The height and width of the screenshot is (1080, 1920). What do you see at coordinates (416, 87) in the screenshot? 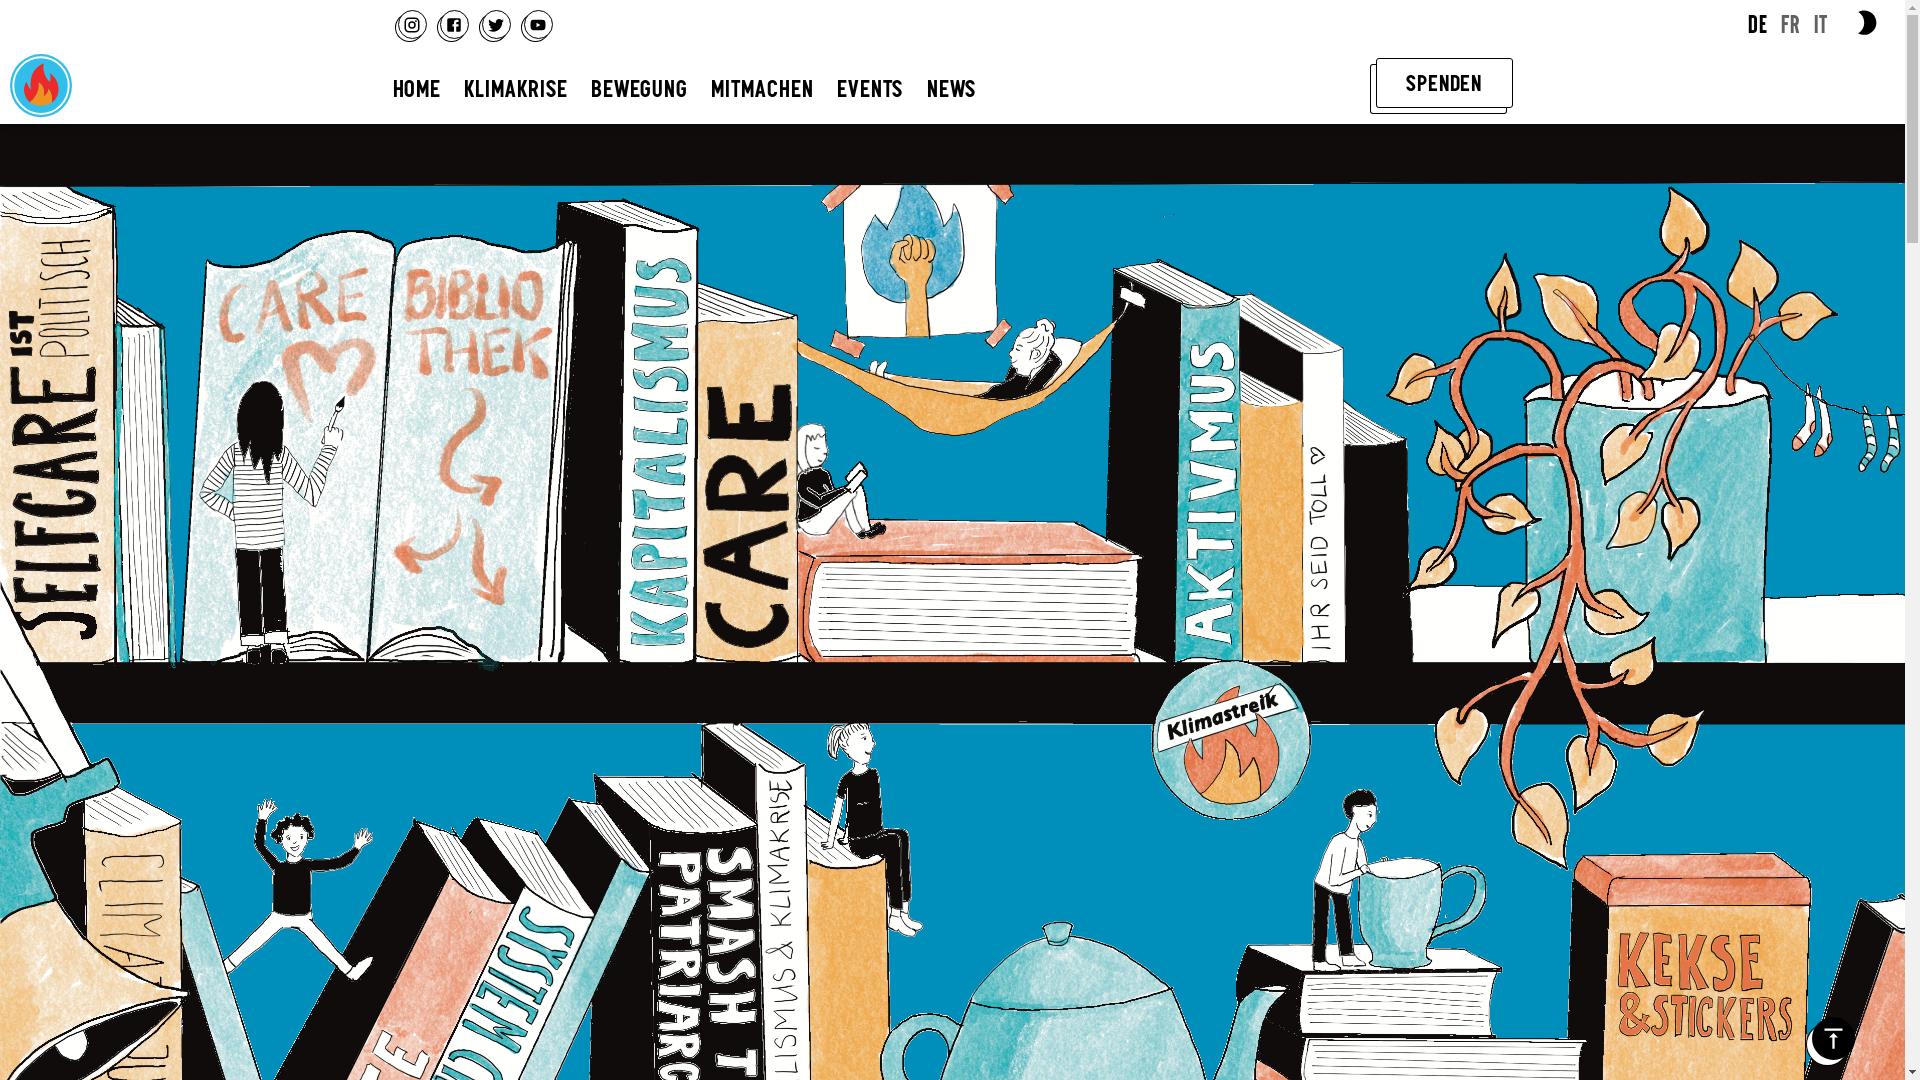
I see `HOME` at bounding box center [416, 87].